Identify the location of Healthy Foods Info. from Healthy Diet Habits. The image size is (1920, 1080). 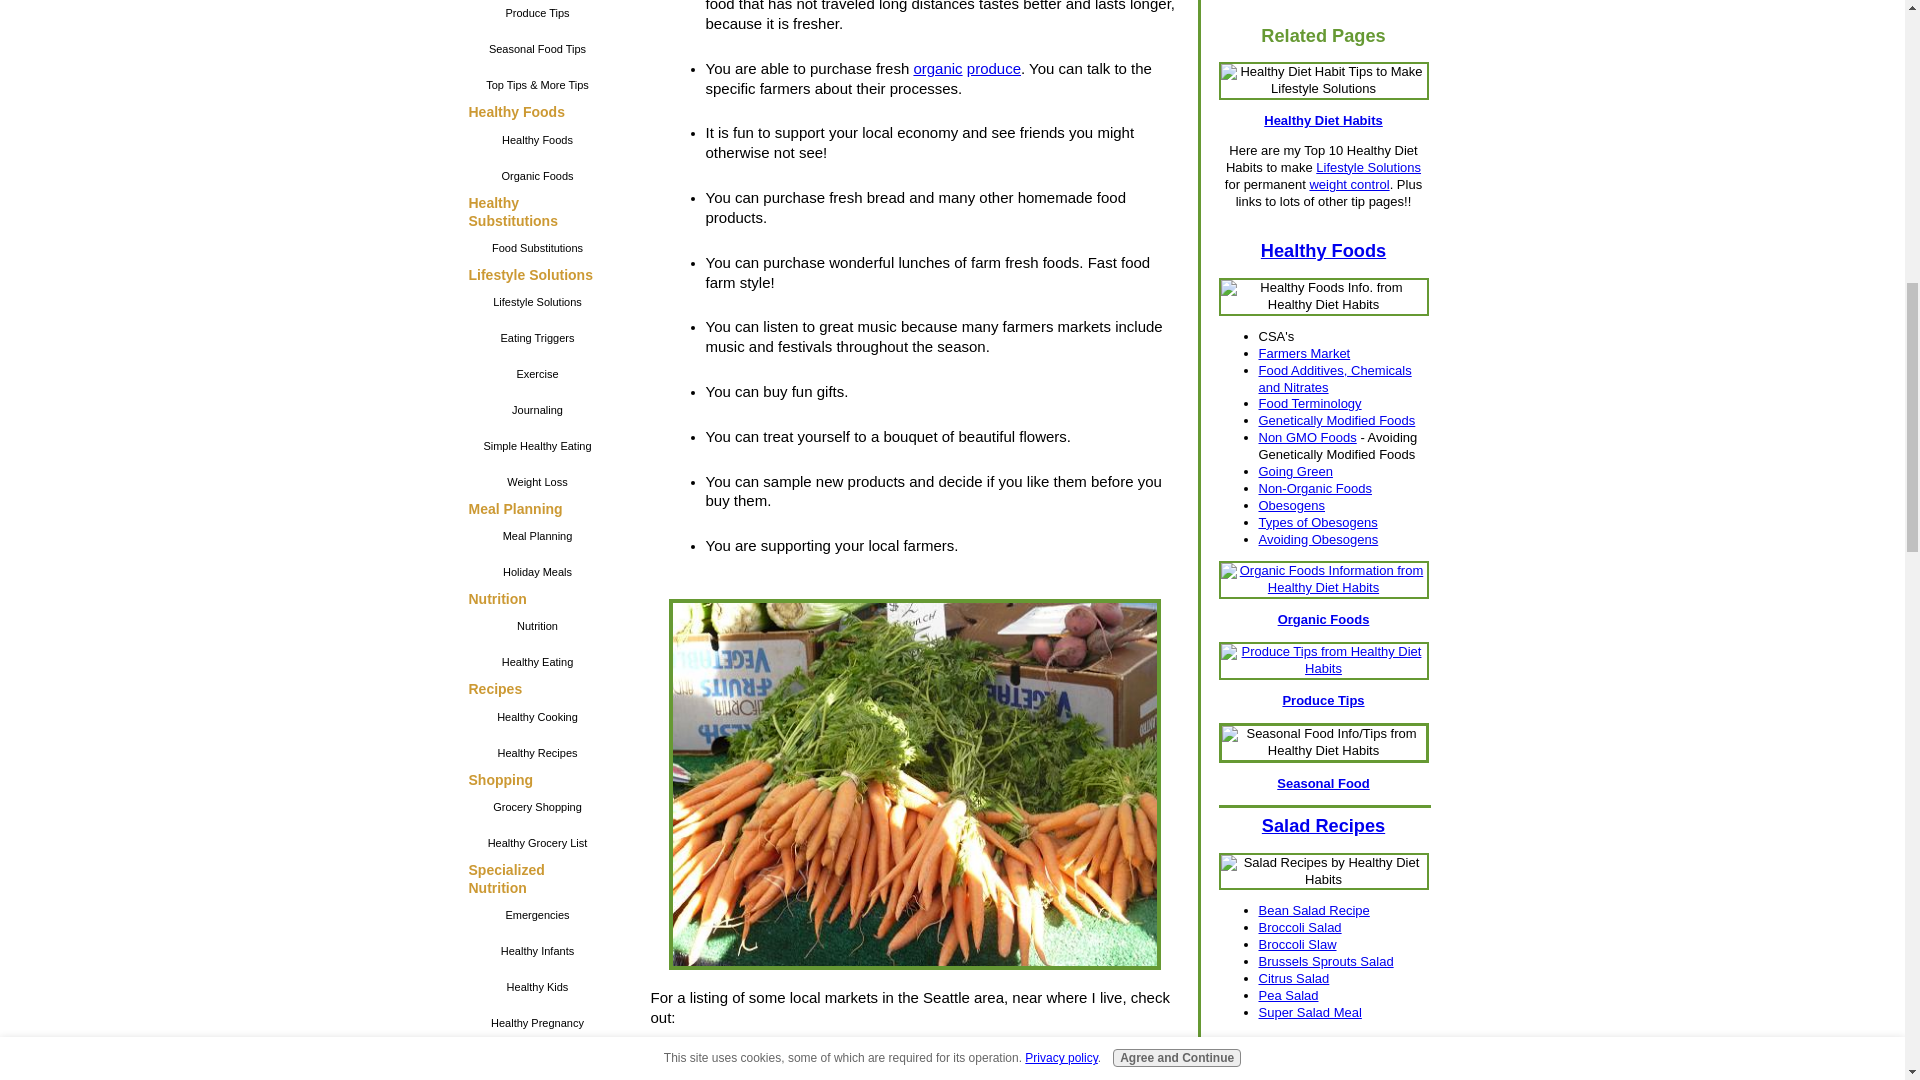
(1322, 296).